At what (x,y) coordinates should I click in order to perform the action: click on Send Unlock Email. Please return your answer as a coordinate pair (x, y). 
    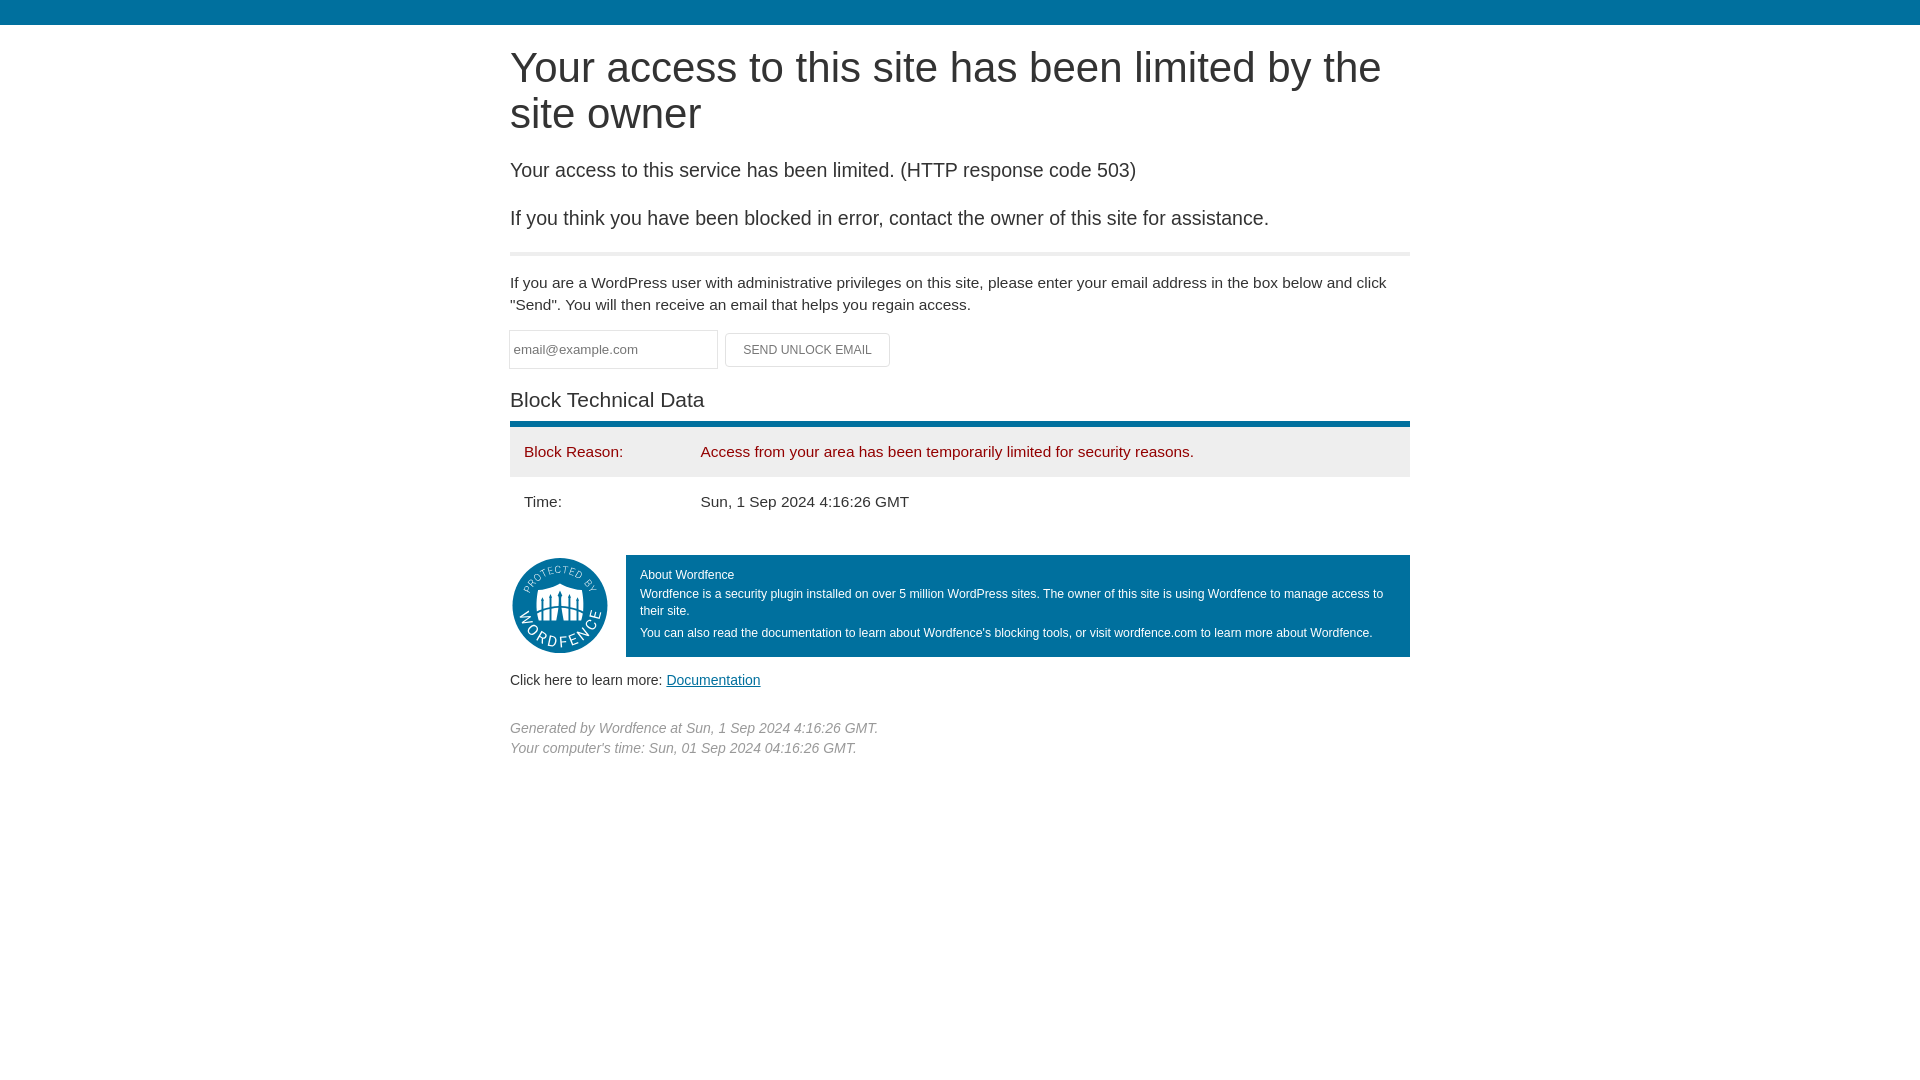
    Looking at the image, I should click on (808, 350).